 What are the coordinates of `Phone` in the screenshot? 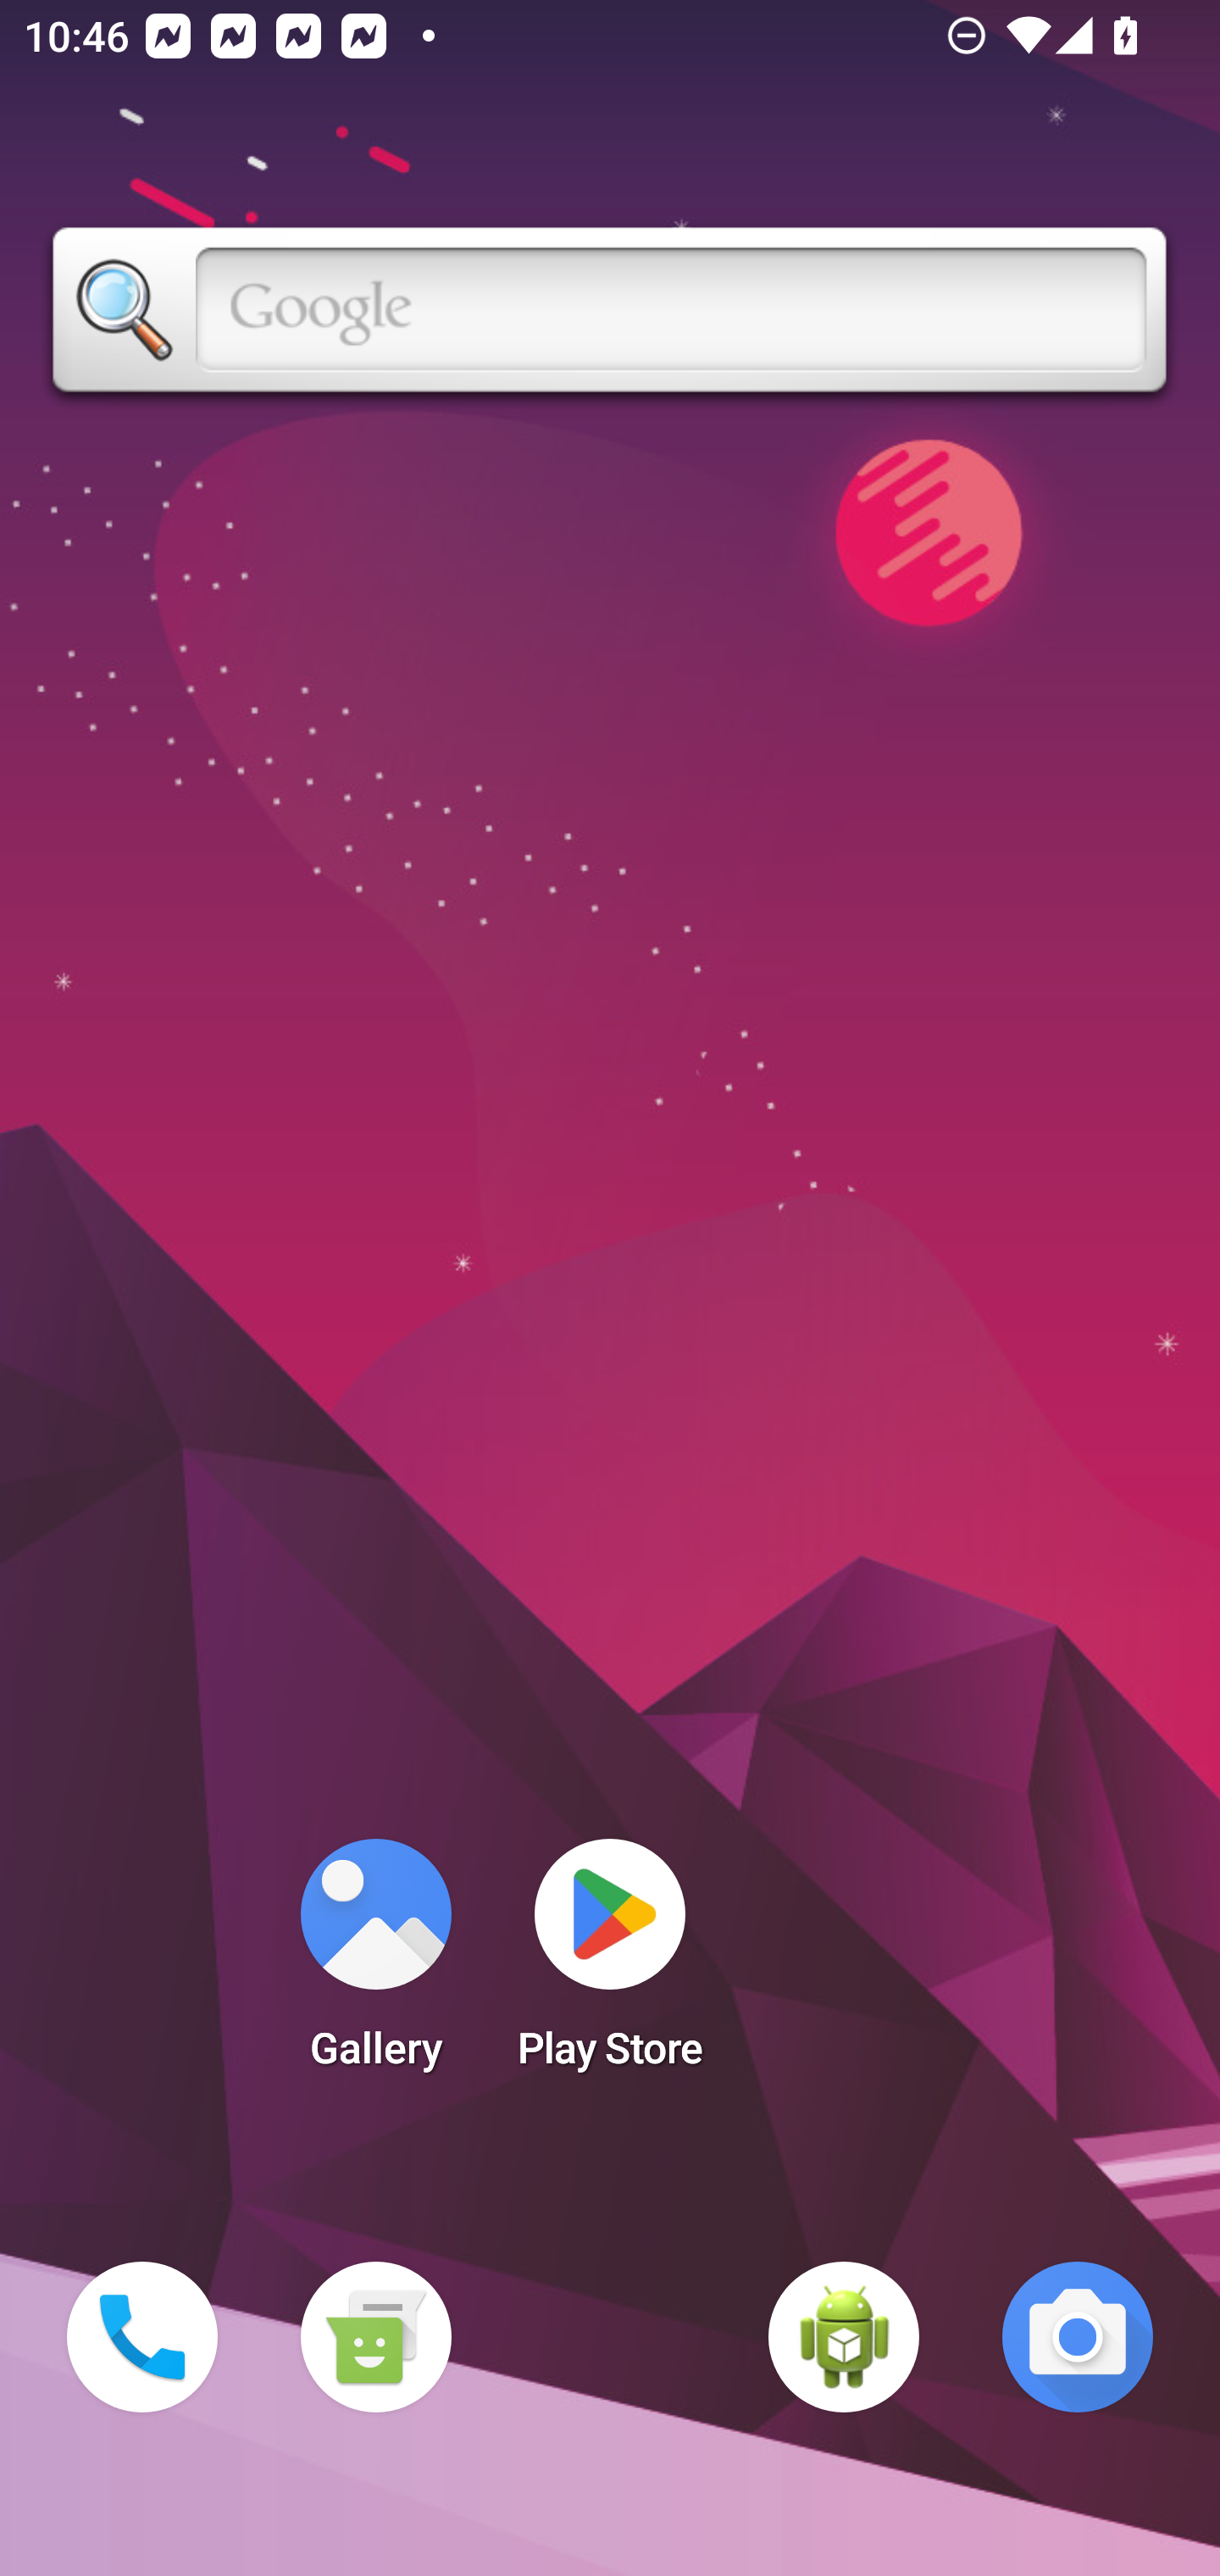 It's located at (142, 2337).